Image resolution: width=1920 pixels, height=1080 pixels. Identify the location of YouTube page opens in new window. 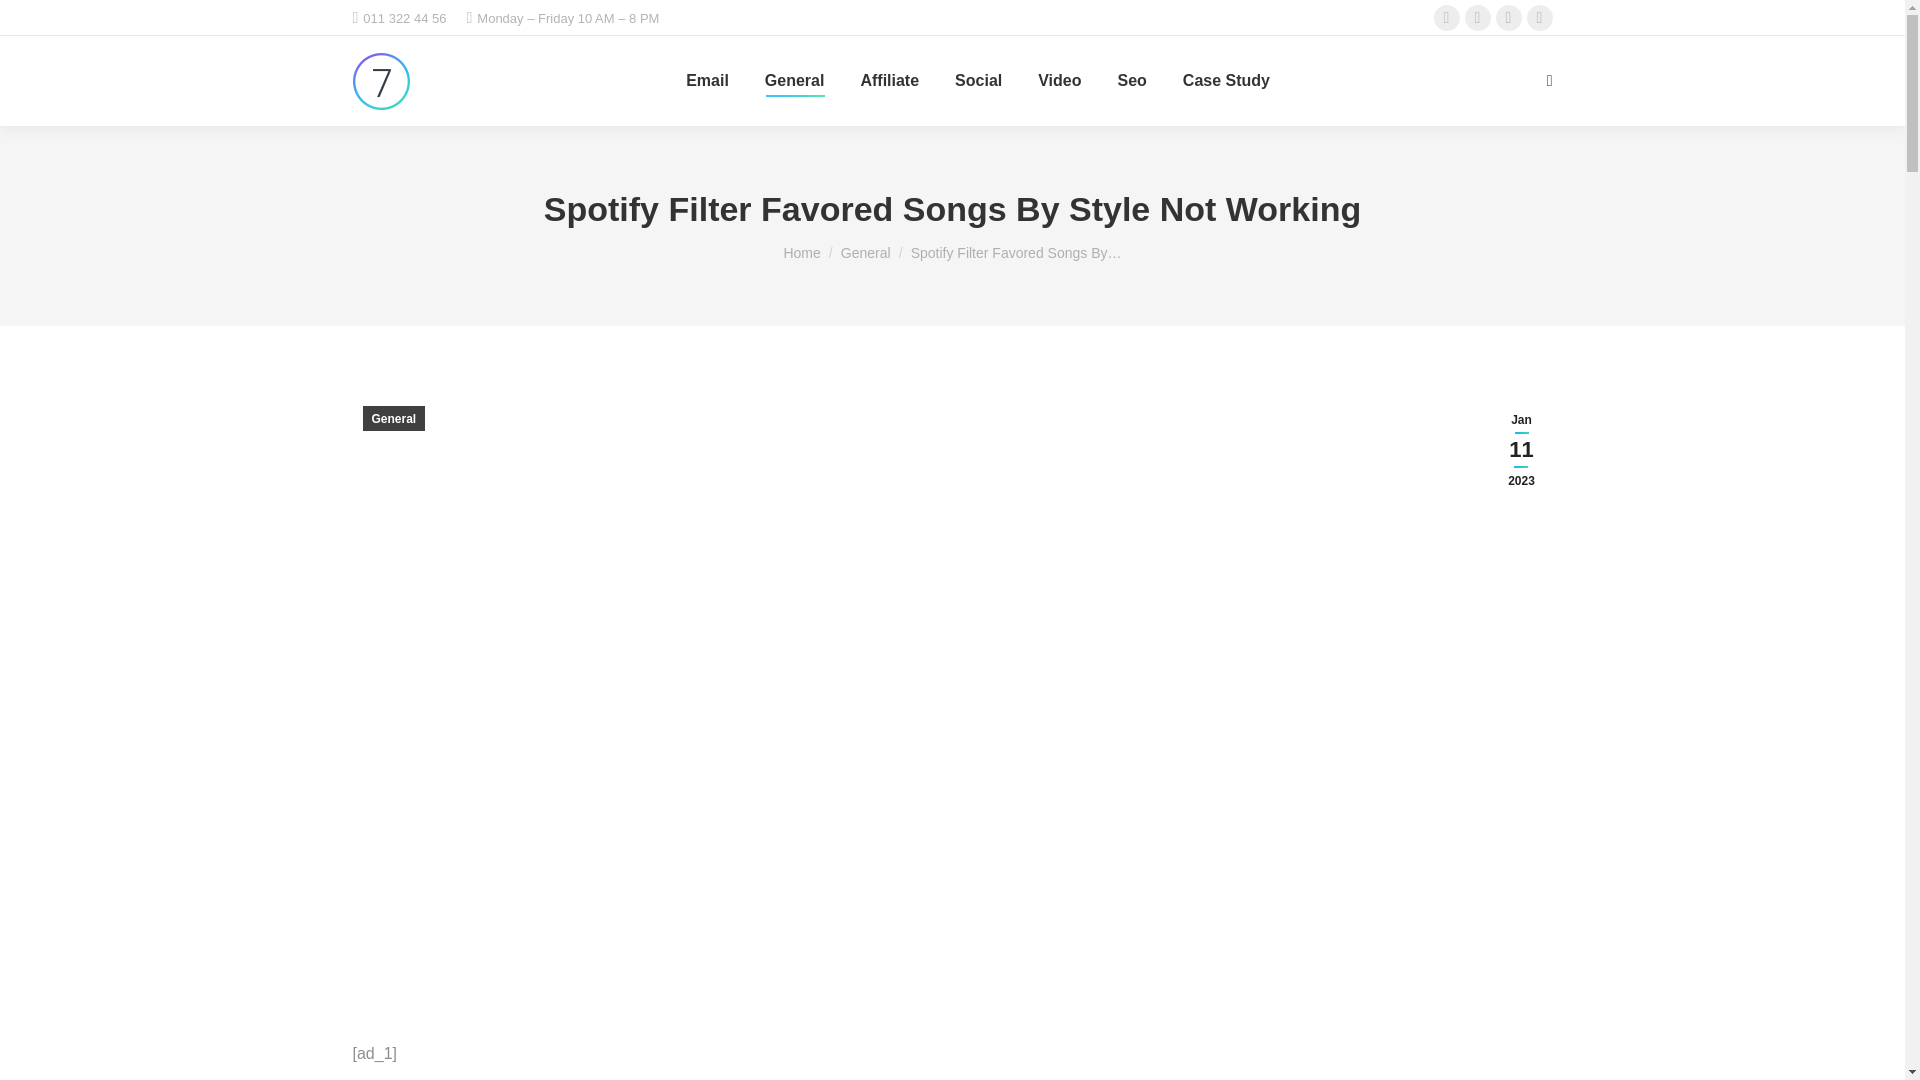
(1540, 18).